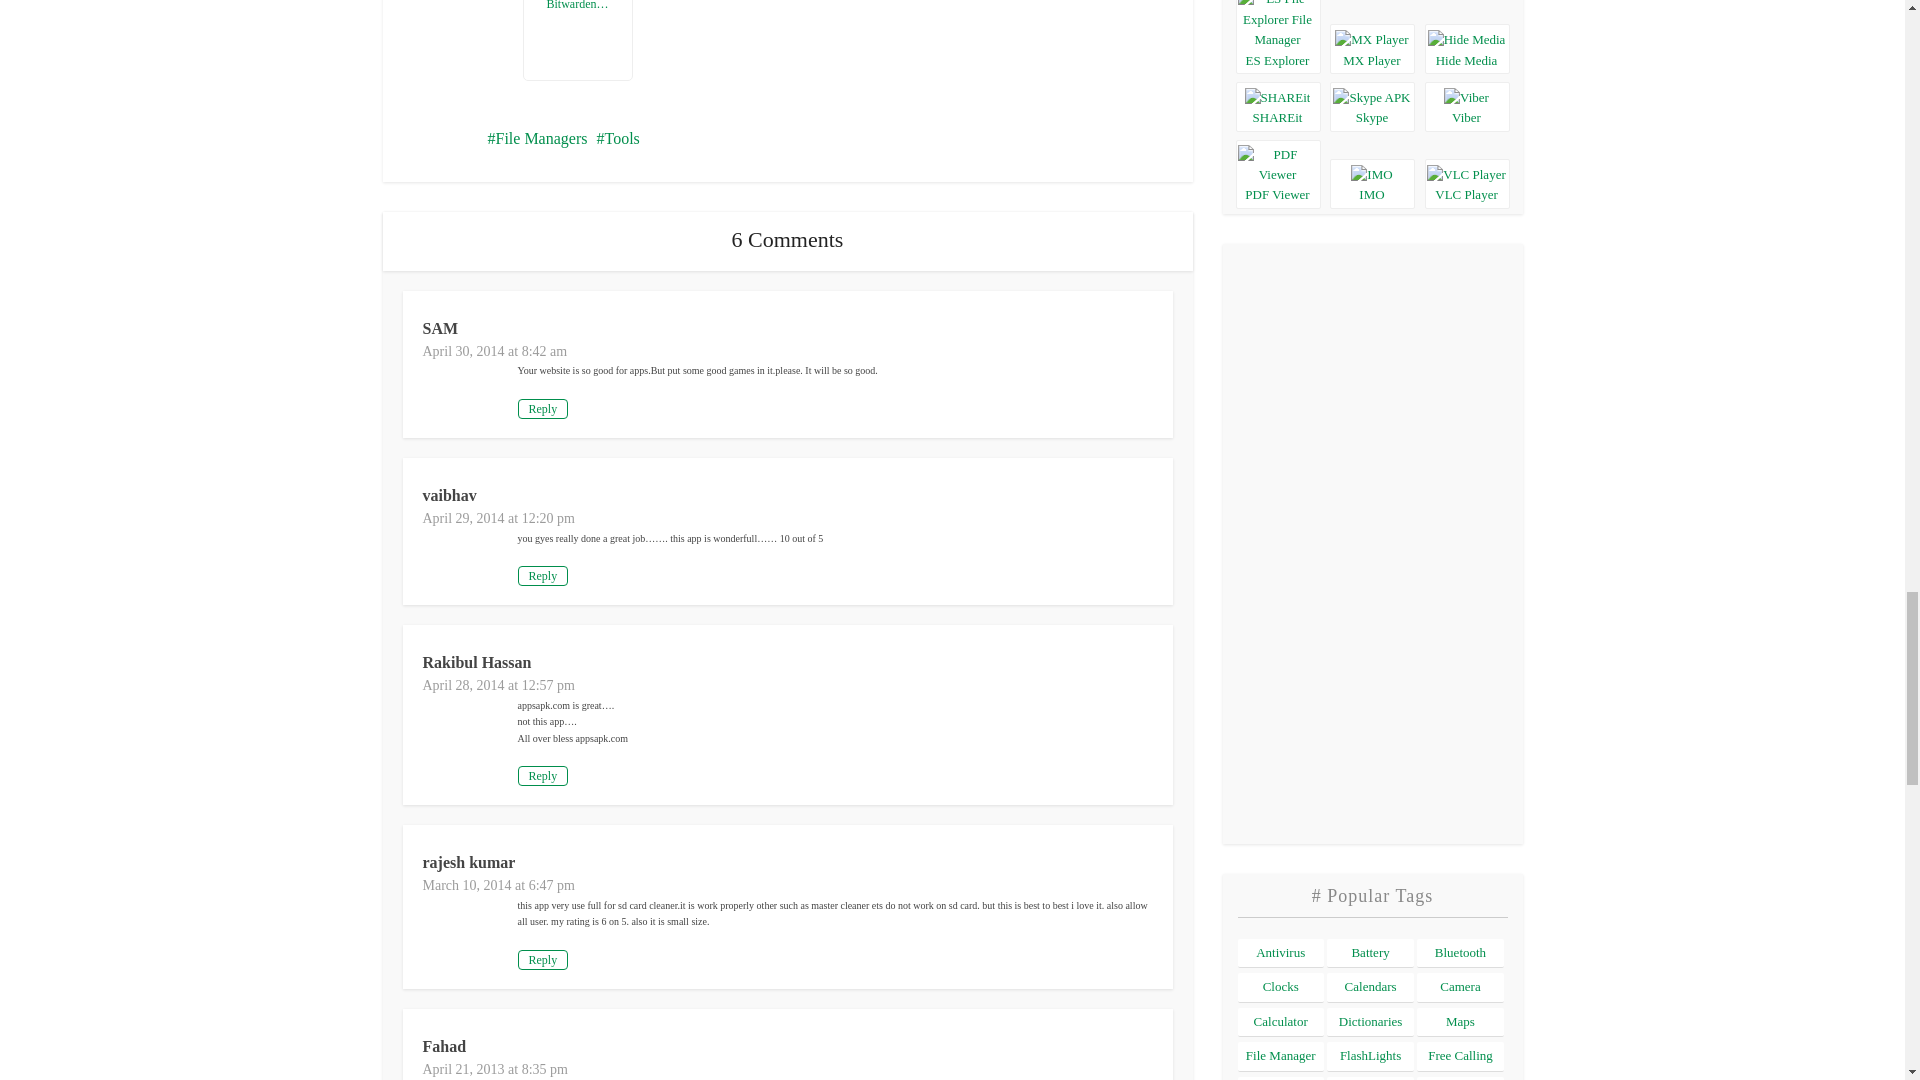 Image resolution: width=1920 pixels, height=1080 pixels. What do you see at coordinates (498, 886) in the screenshot?
I see `March 10, 2014 at 6:47 pm` at bounding box center [498, 886].